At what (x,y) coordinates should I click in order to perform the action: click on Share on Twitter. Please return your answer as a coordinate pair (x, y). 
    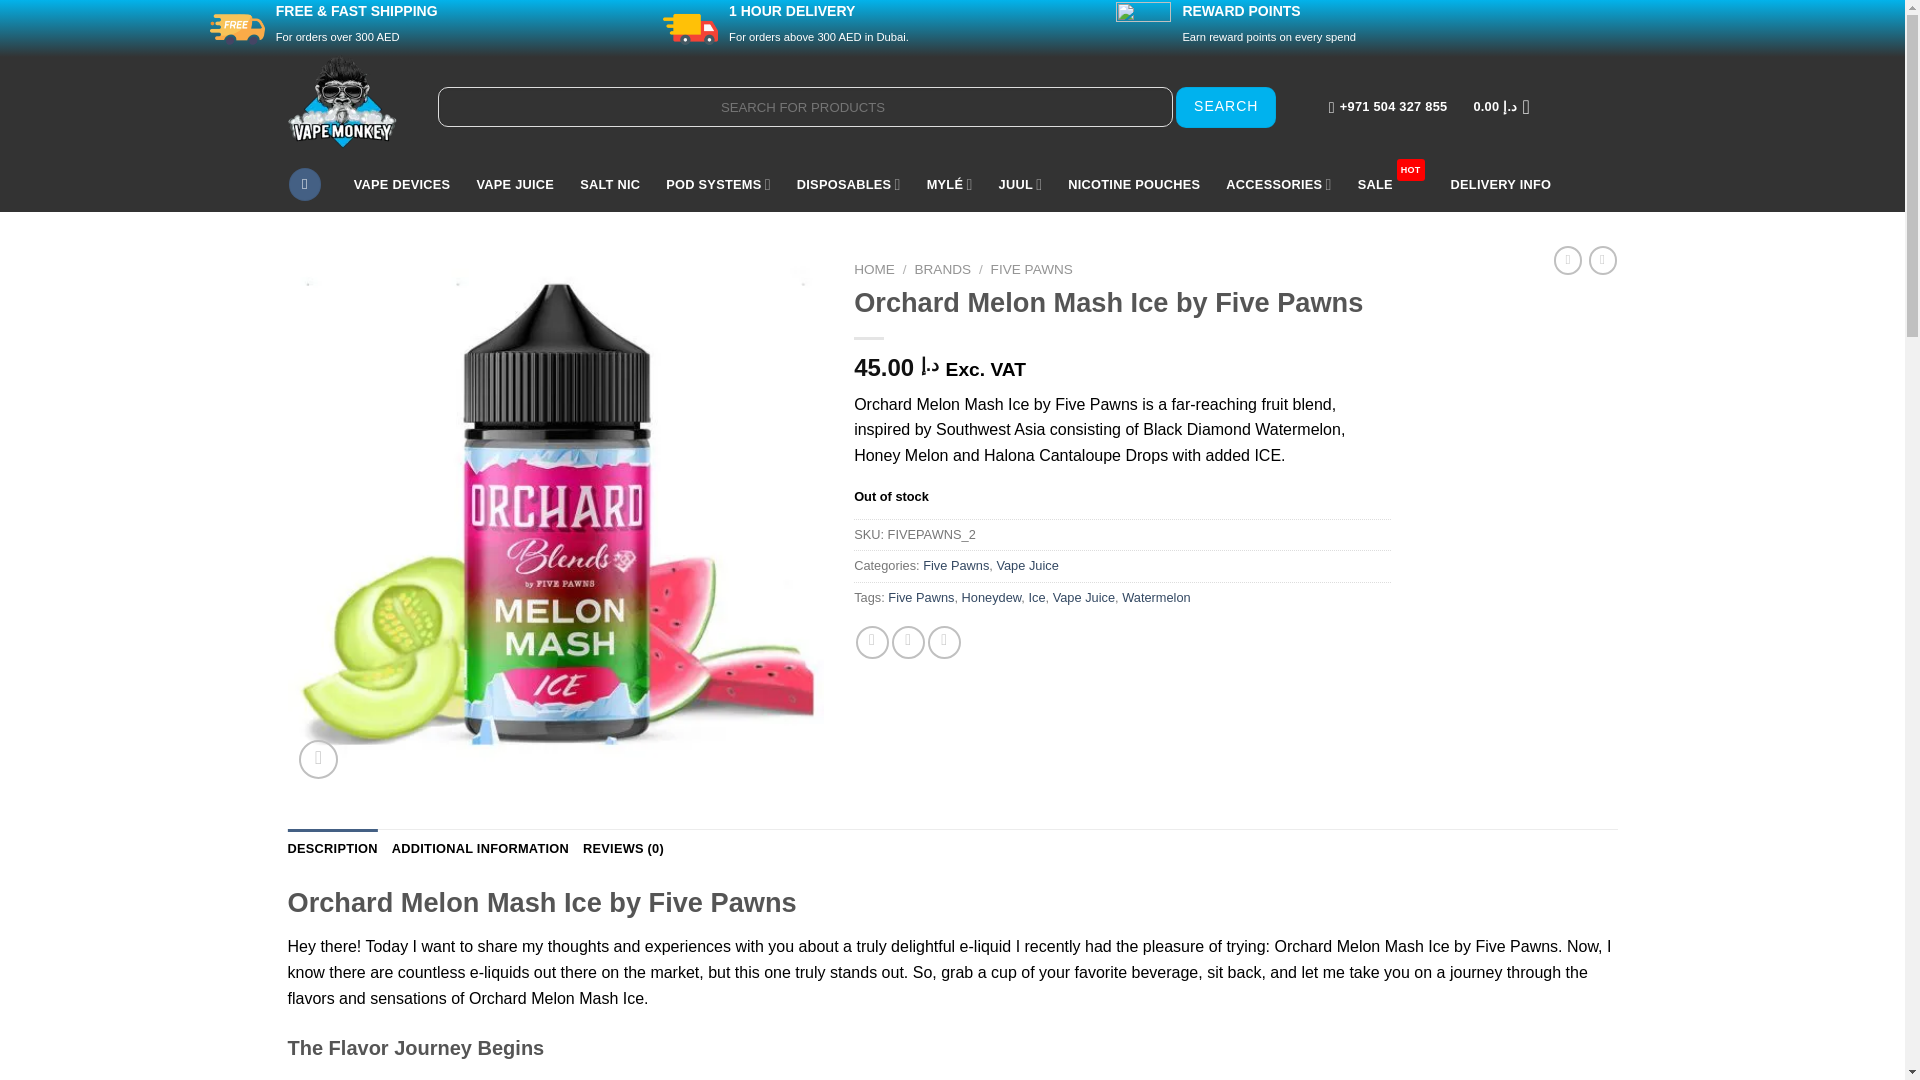
    Looking at the image, I should click on (908, 642).